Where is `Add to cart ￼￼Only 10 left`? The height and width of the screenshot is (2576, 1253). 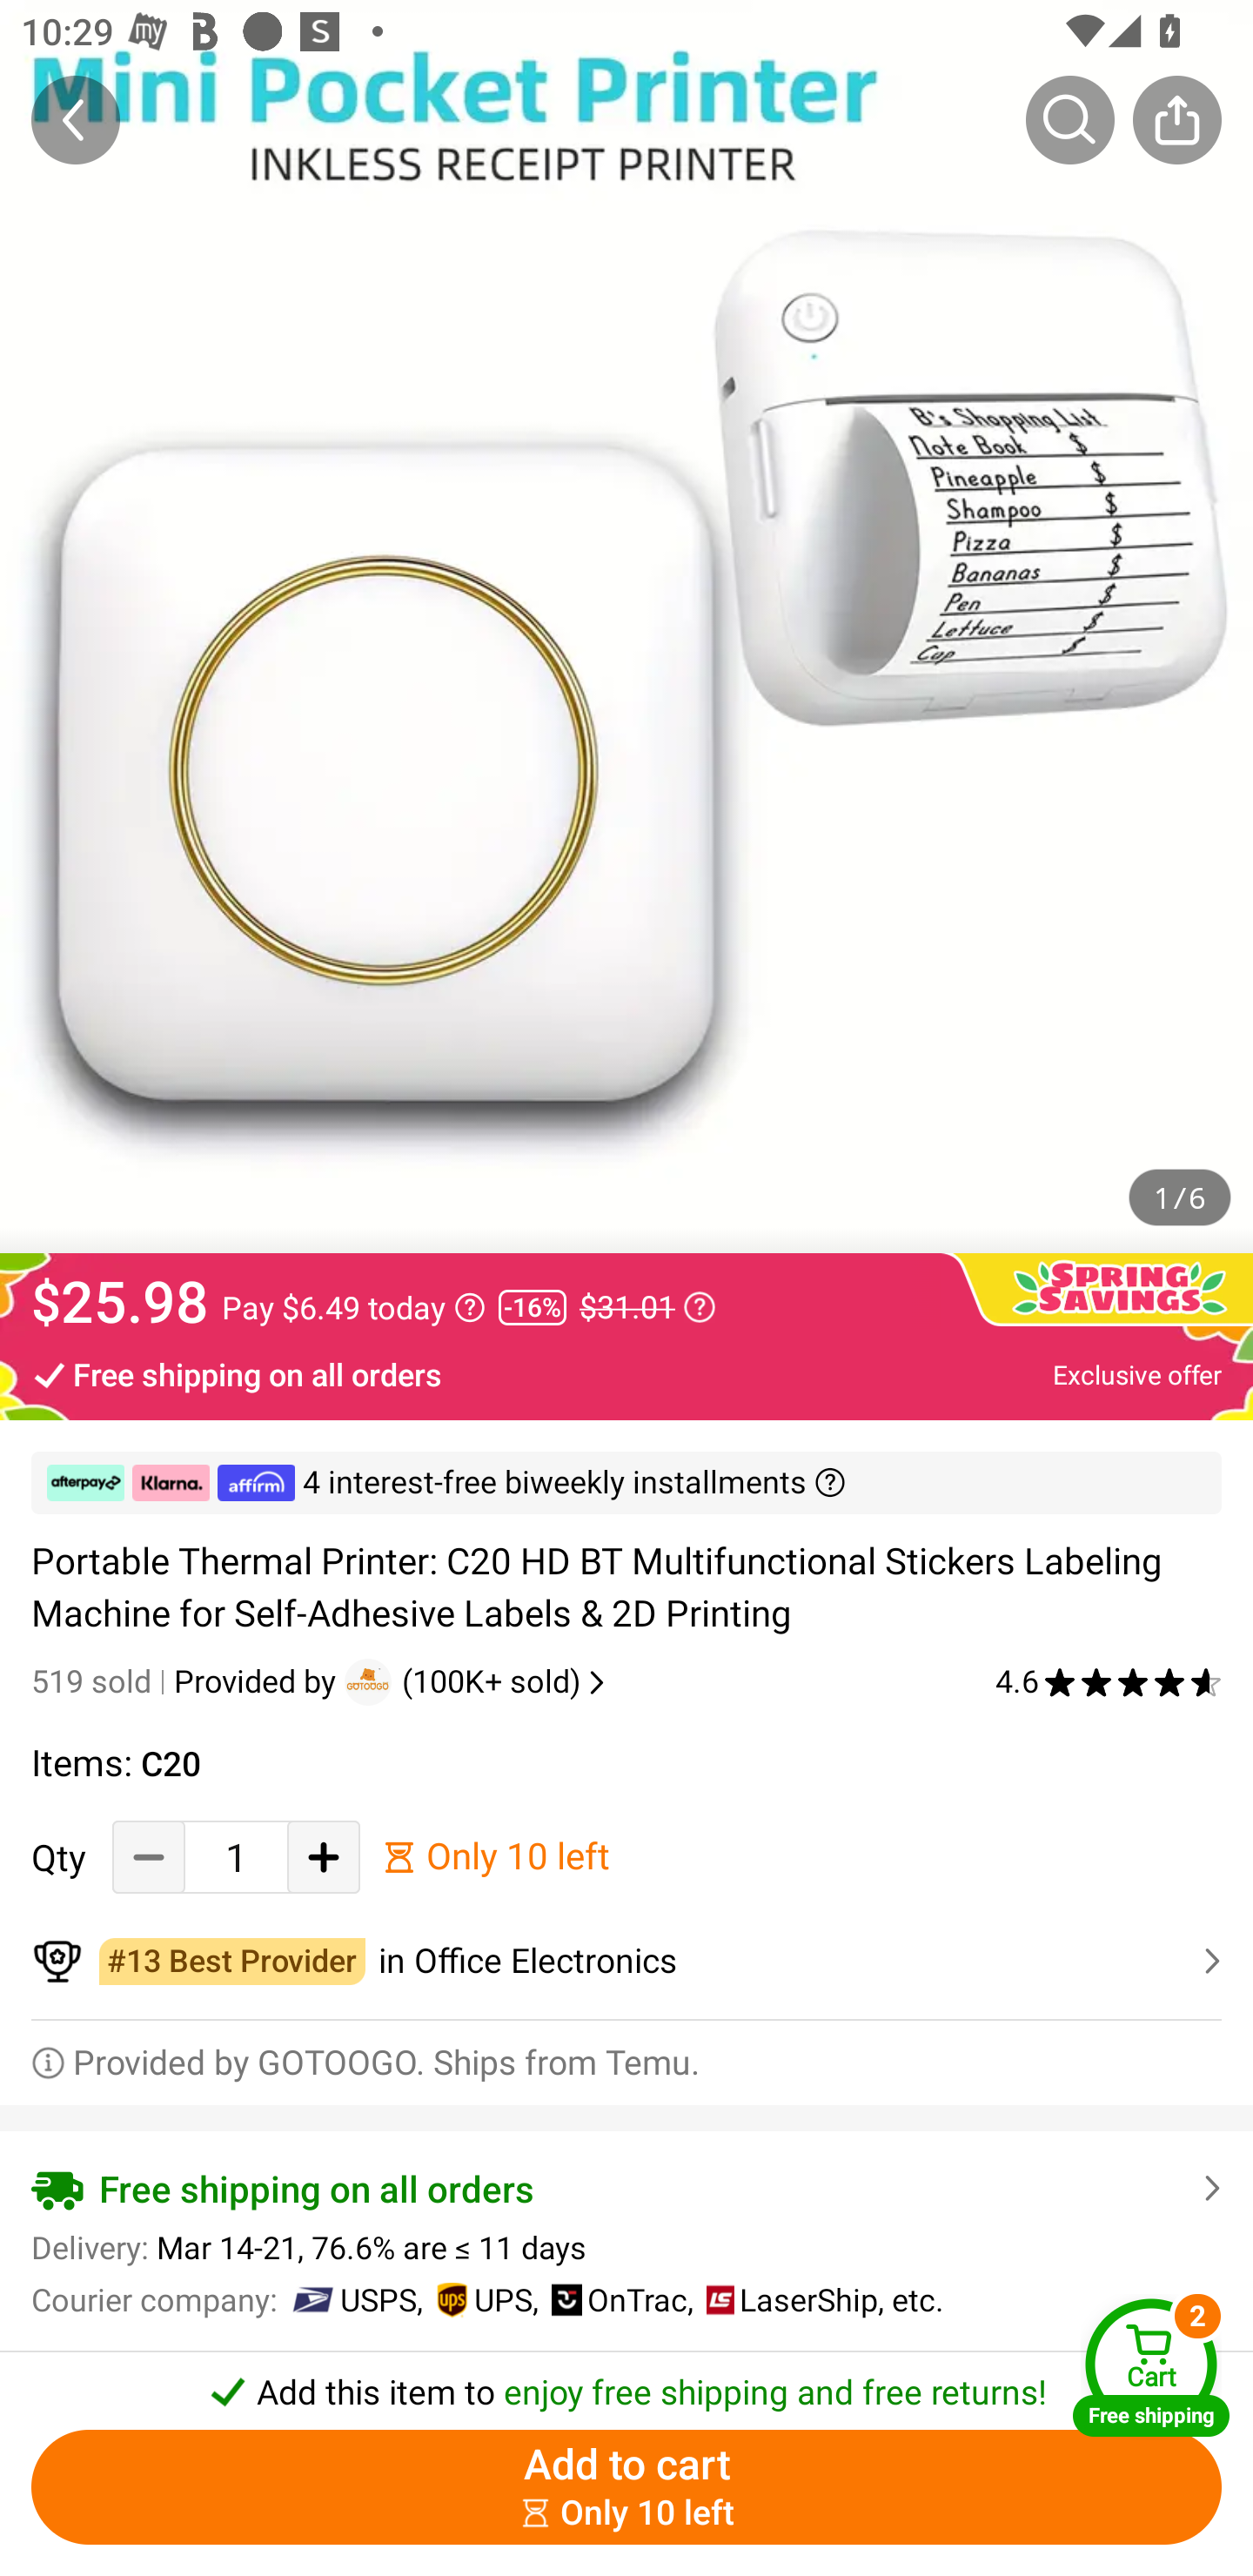 Add to cart ￼￼Only 10 left is located at coordinates (626, 2487).